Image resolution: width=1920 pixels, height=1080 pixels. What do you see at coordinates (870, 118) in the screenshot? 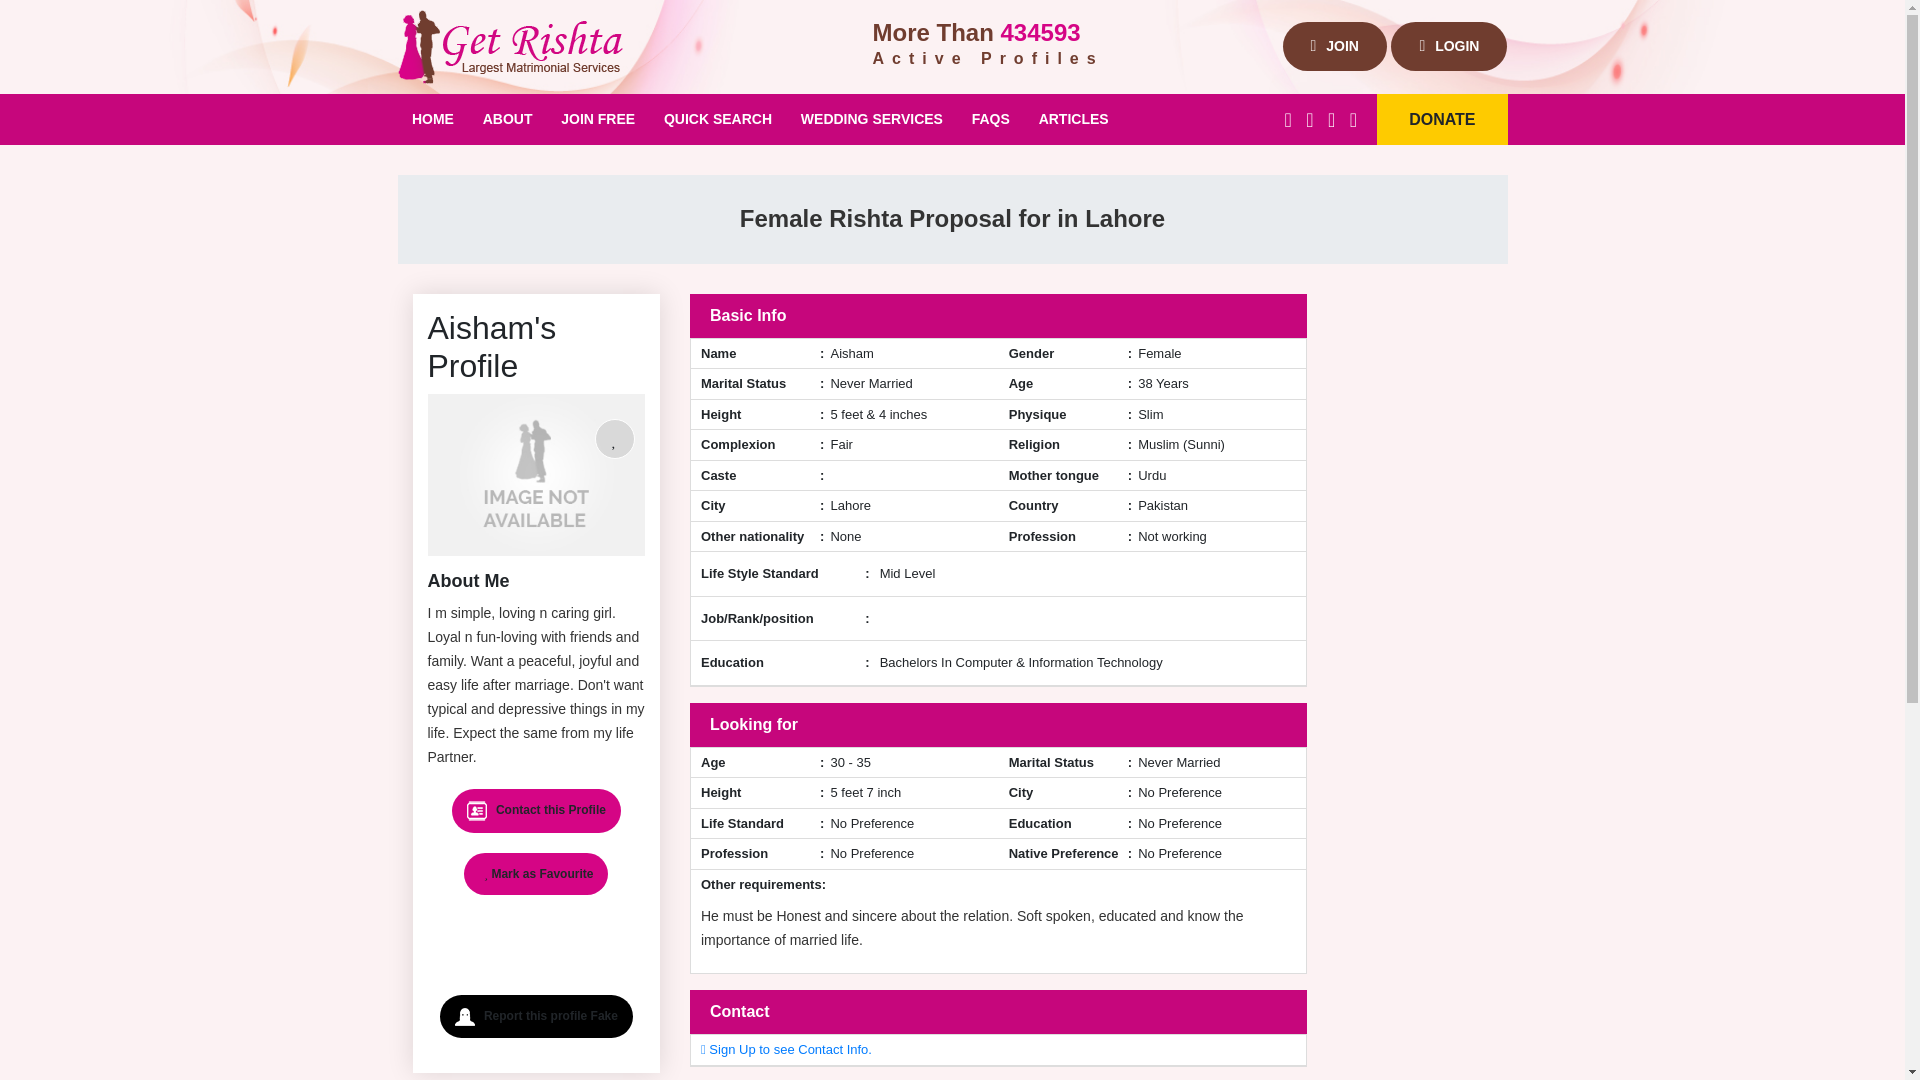
I see `Wedding Services in Pakistan` at bounding box center [870, 118].